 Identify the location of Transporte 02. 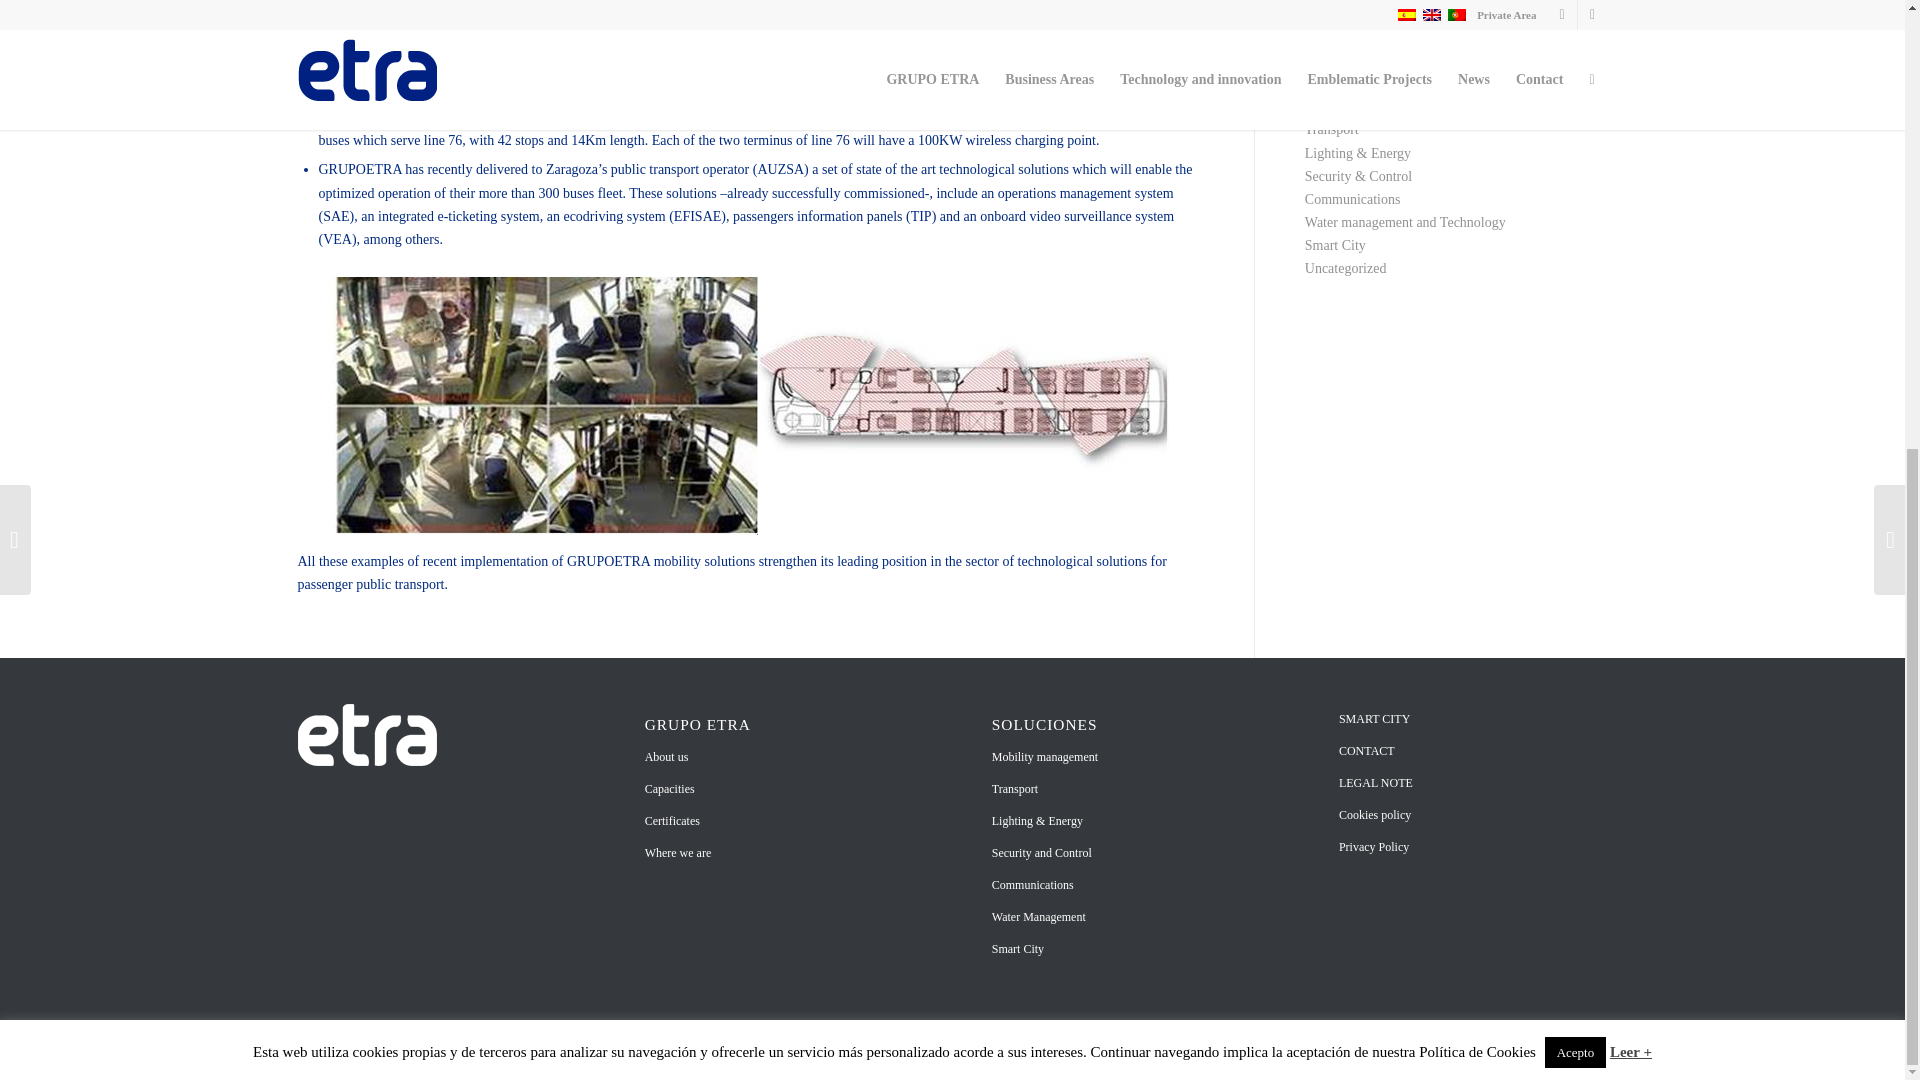
(750, 46).